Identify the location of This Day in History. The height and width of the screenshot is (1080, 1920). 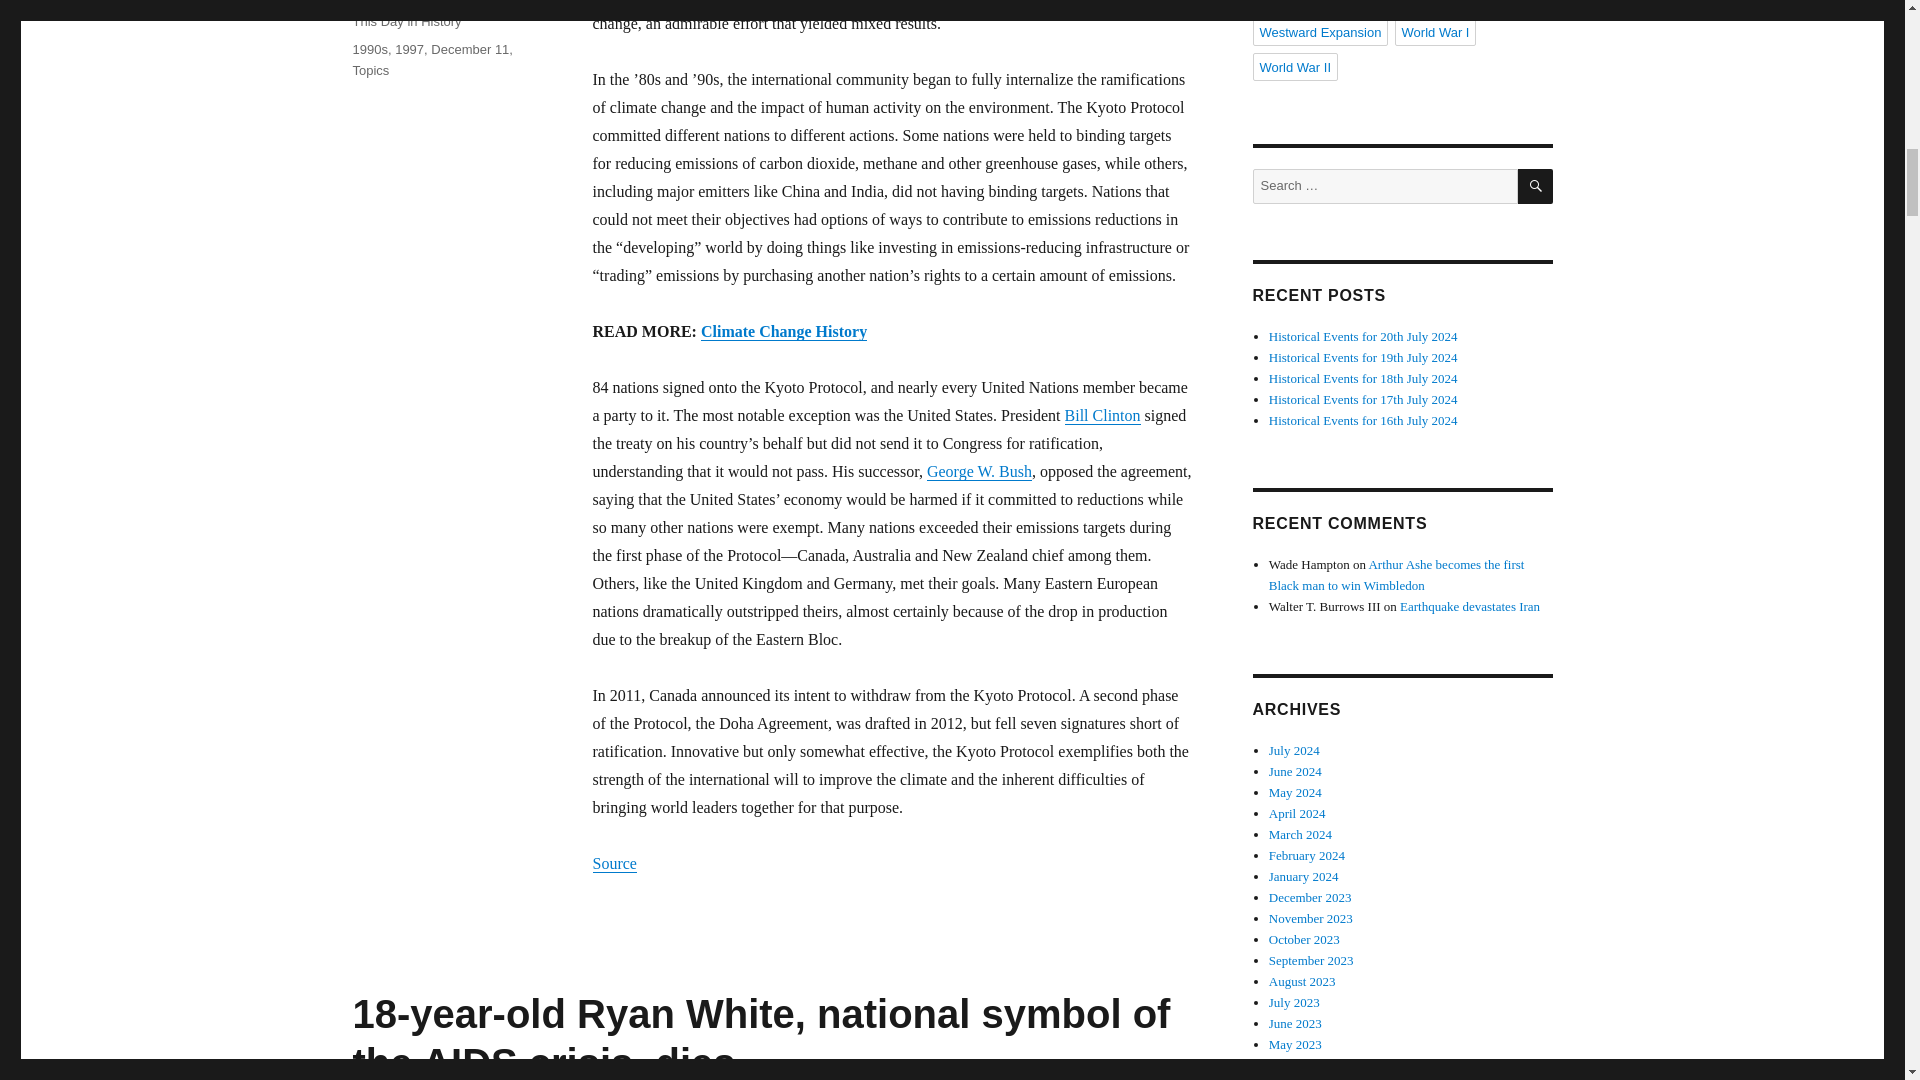
(406, 22).